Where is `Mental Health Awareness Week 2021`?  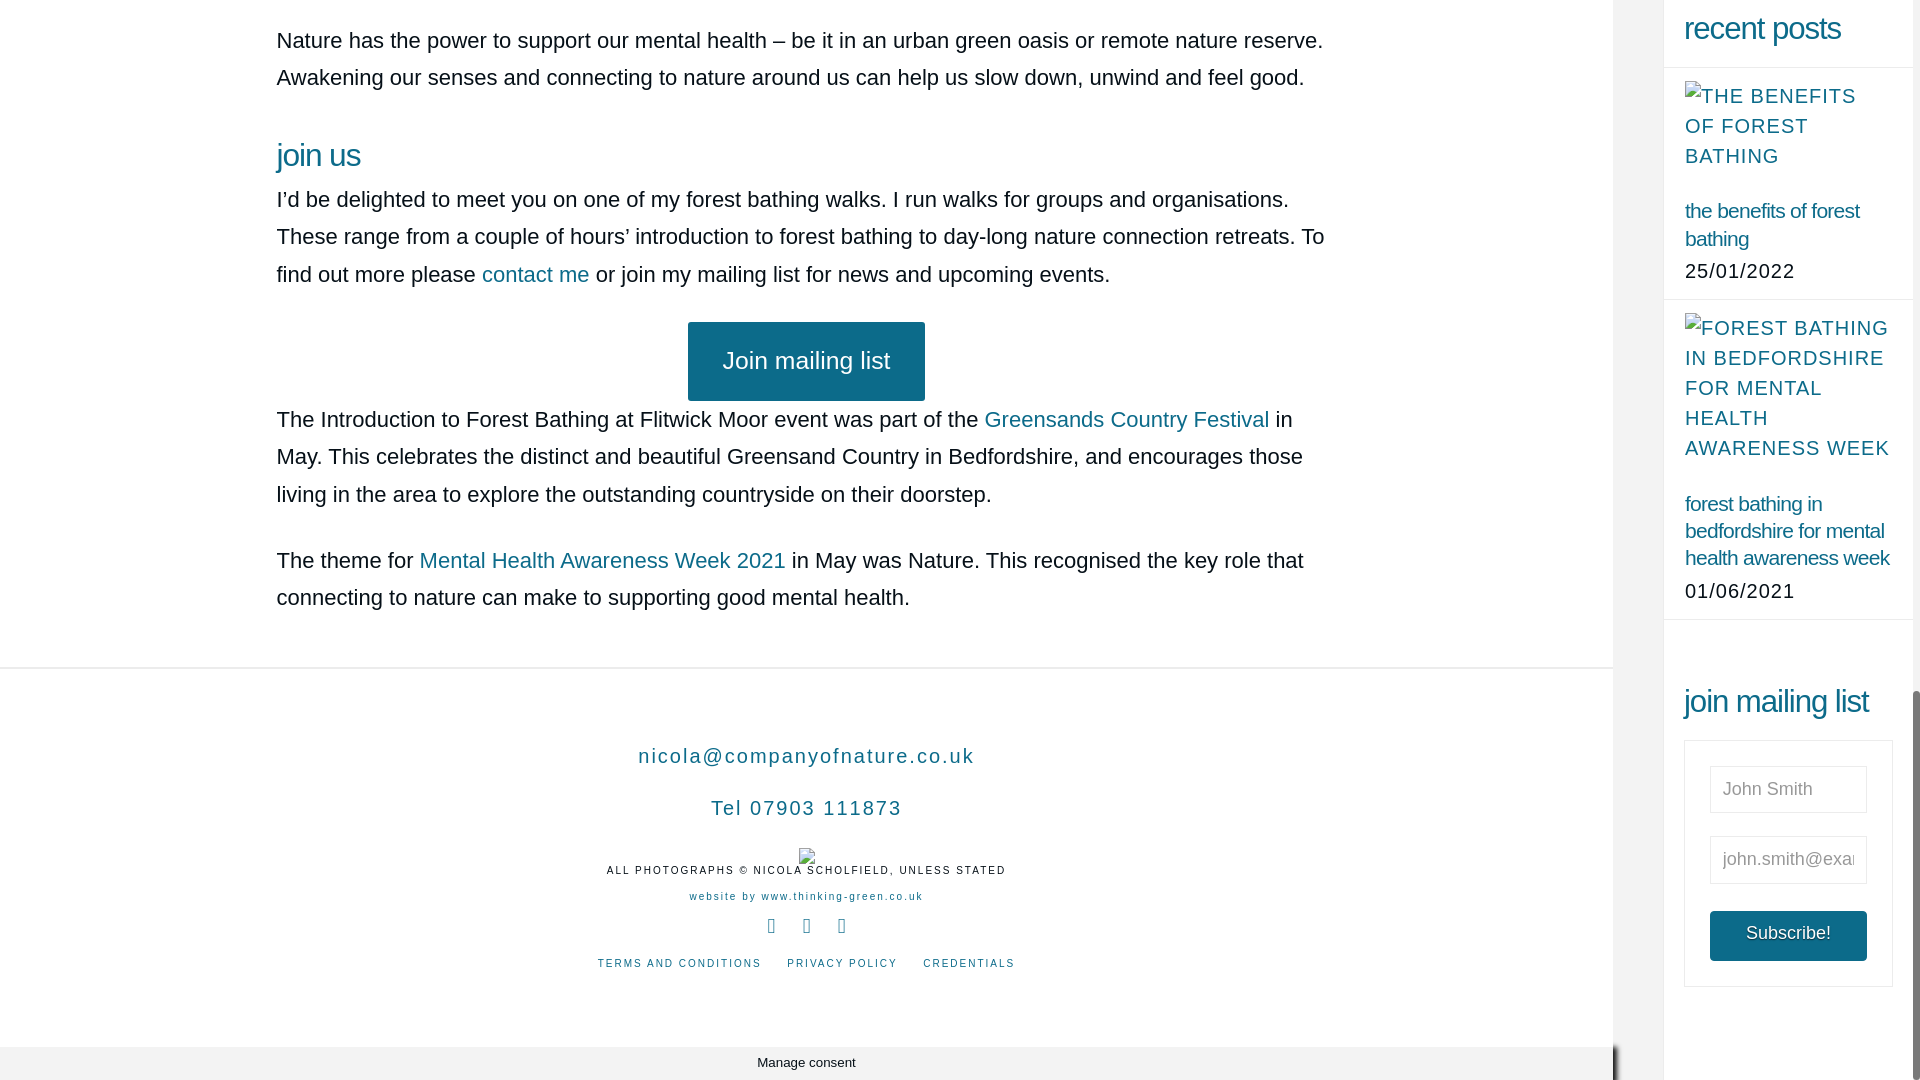 Mental Health Awareness Week 2021 is located at coordinates (602, 560).